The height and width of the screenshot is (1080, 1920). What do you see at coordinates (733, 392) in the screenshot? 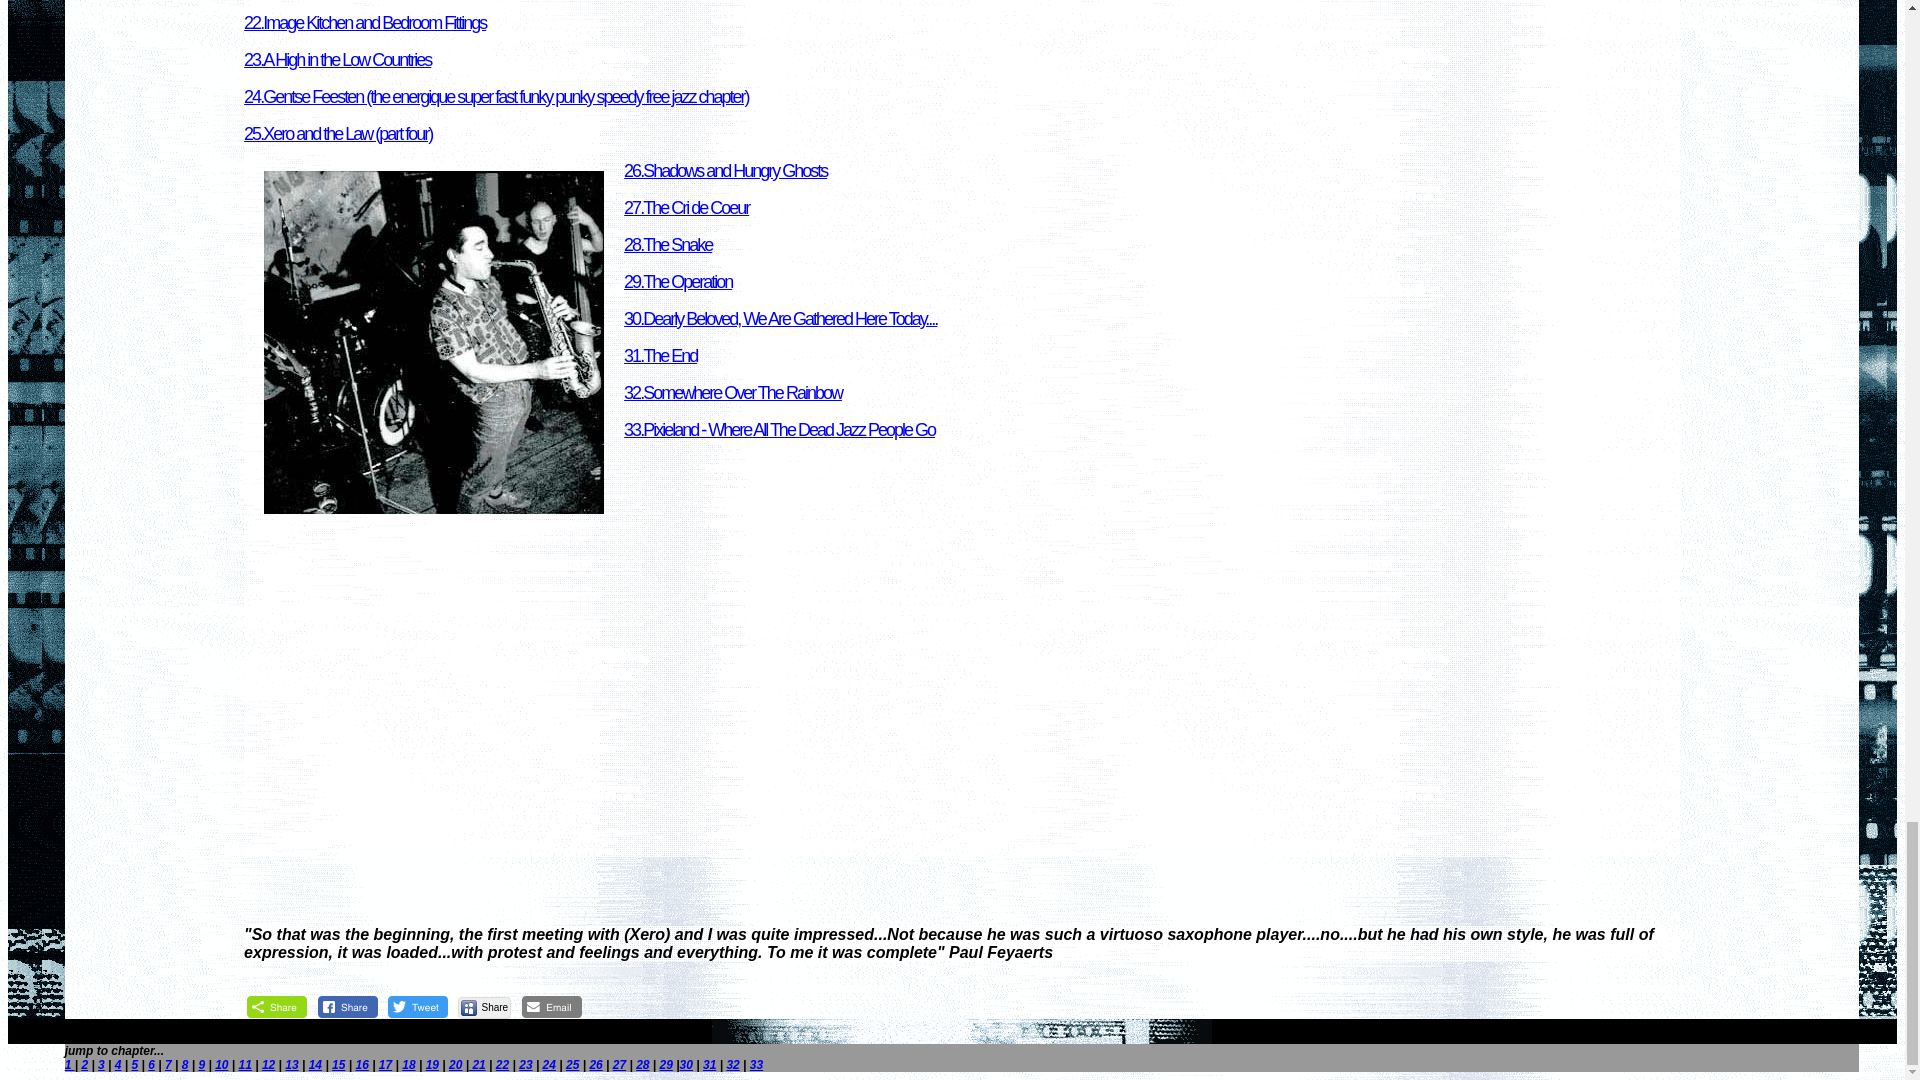
I see `32.Somewhere Over The Rainbow` at bounding box center [733, 392].